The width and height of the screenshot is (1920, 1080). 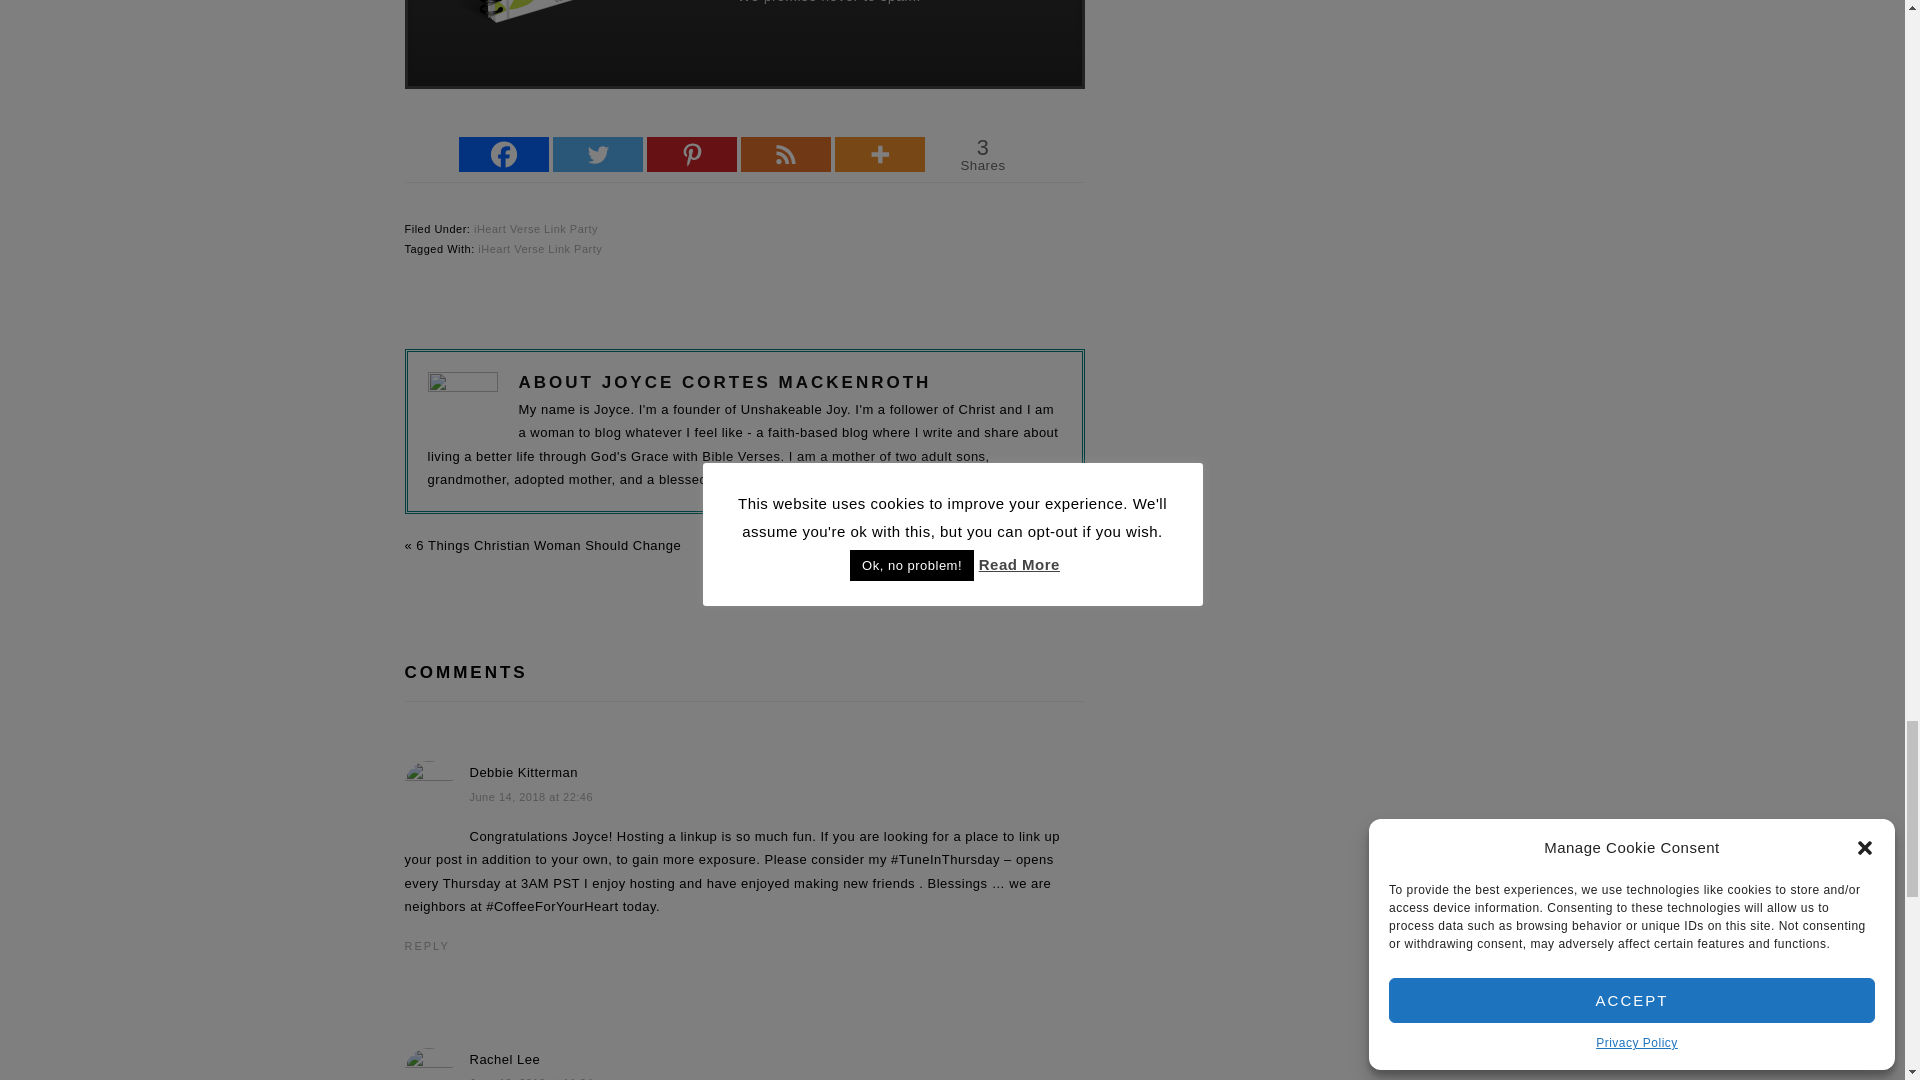 I want to click on Facebook, so click(x=504, y=154).